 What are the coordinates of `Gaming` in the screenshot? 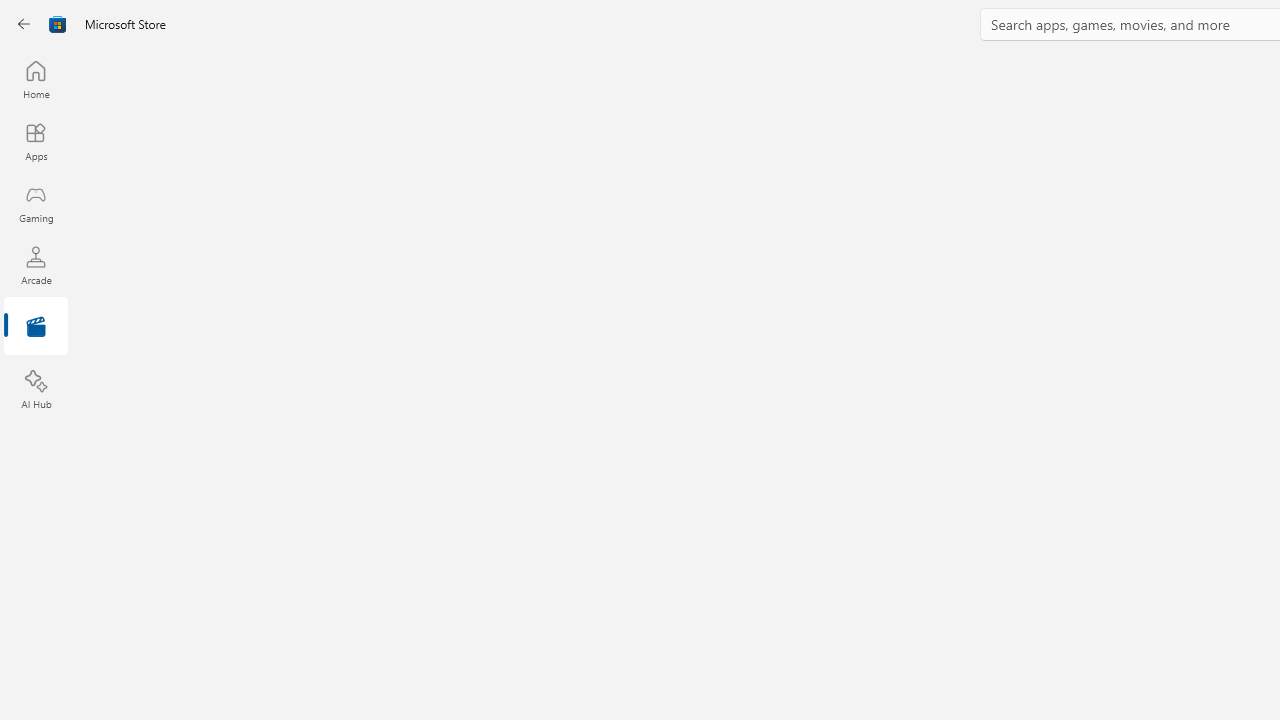 It's located at (36, 203).